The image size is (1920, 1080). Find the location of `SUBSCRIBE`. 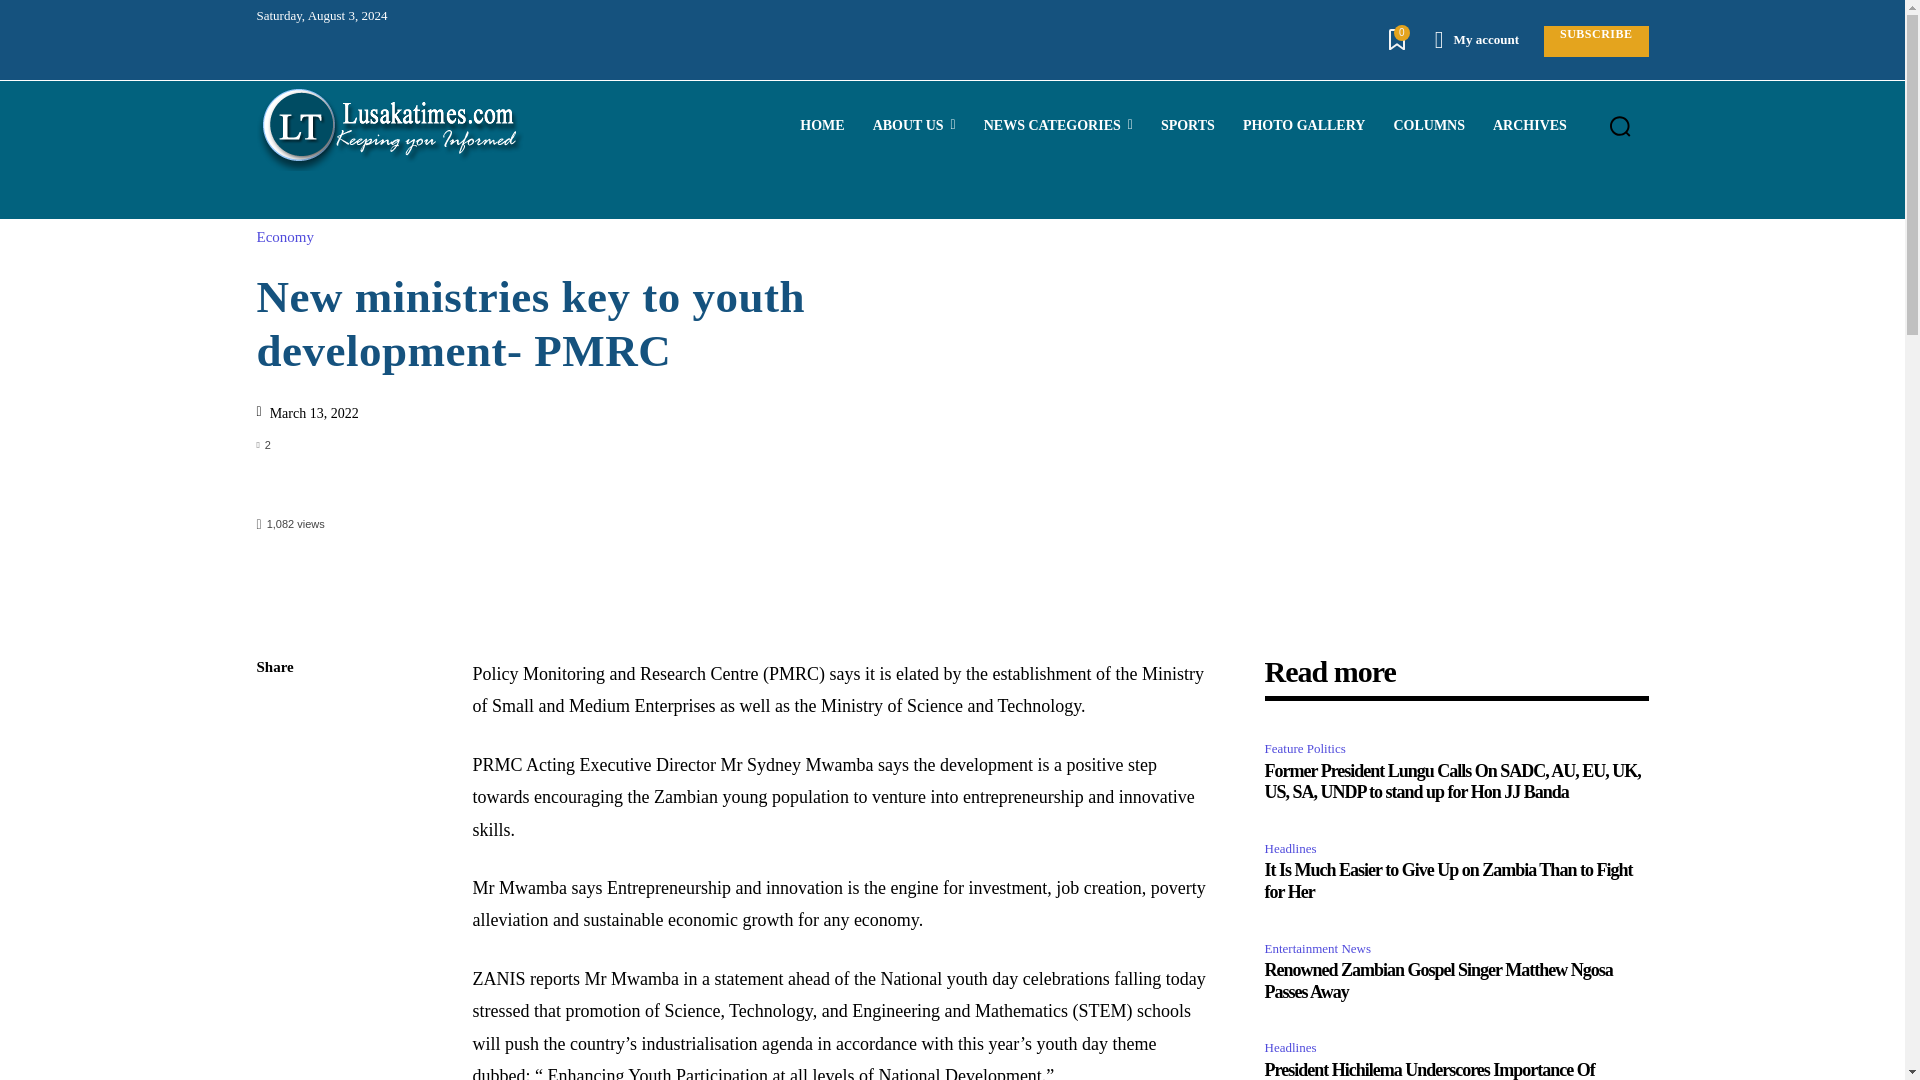

SUBSCRIBE is located at coordinates (1596, 41).